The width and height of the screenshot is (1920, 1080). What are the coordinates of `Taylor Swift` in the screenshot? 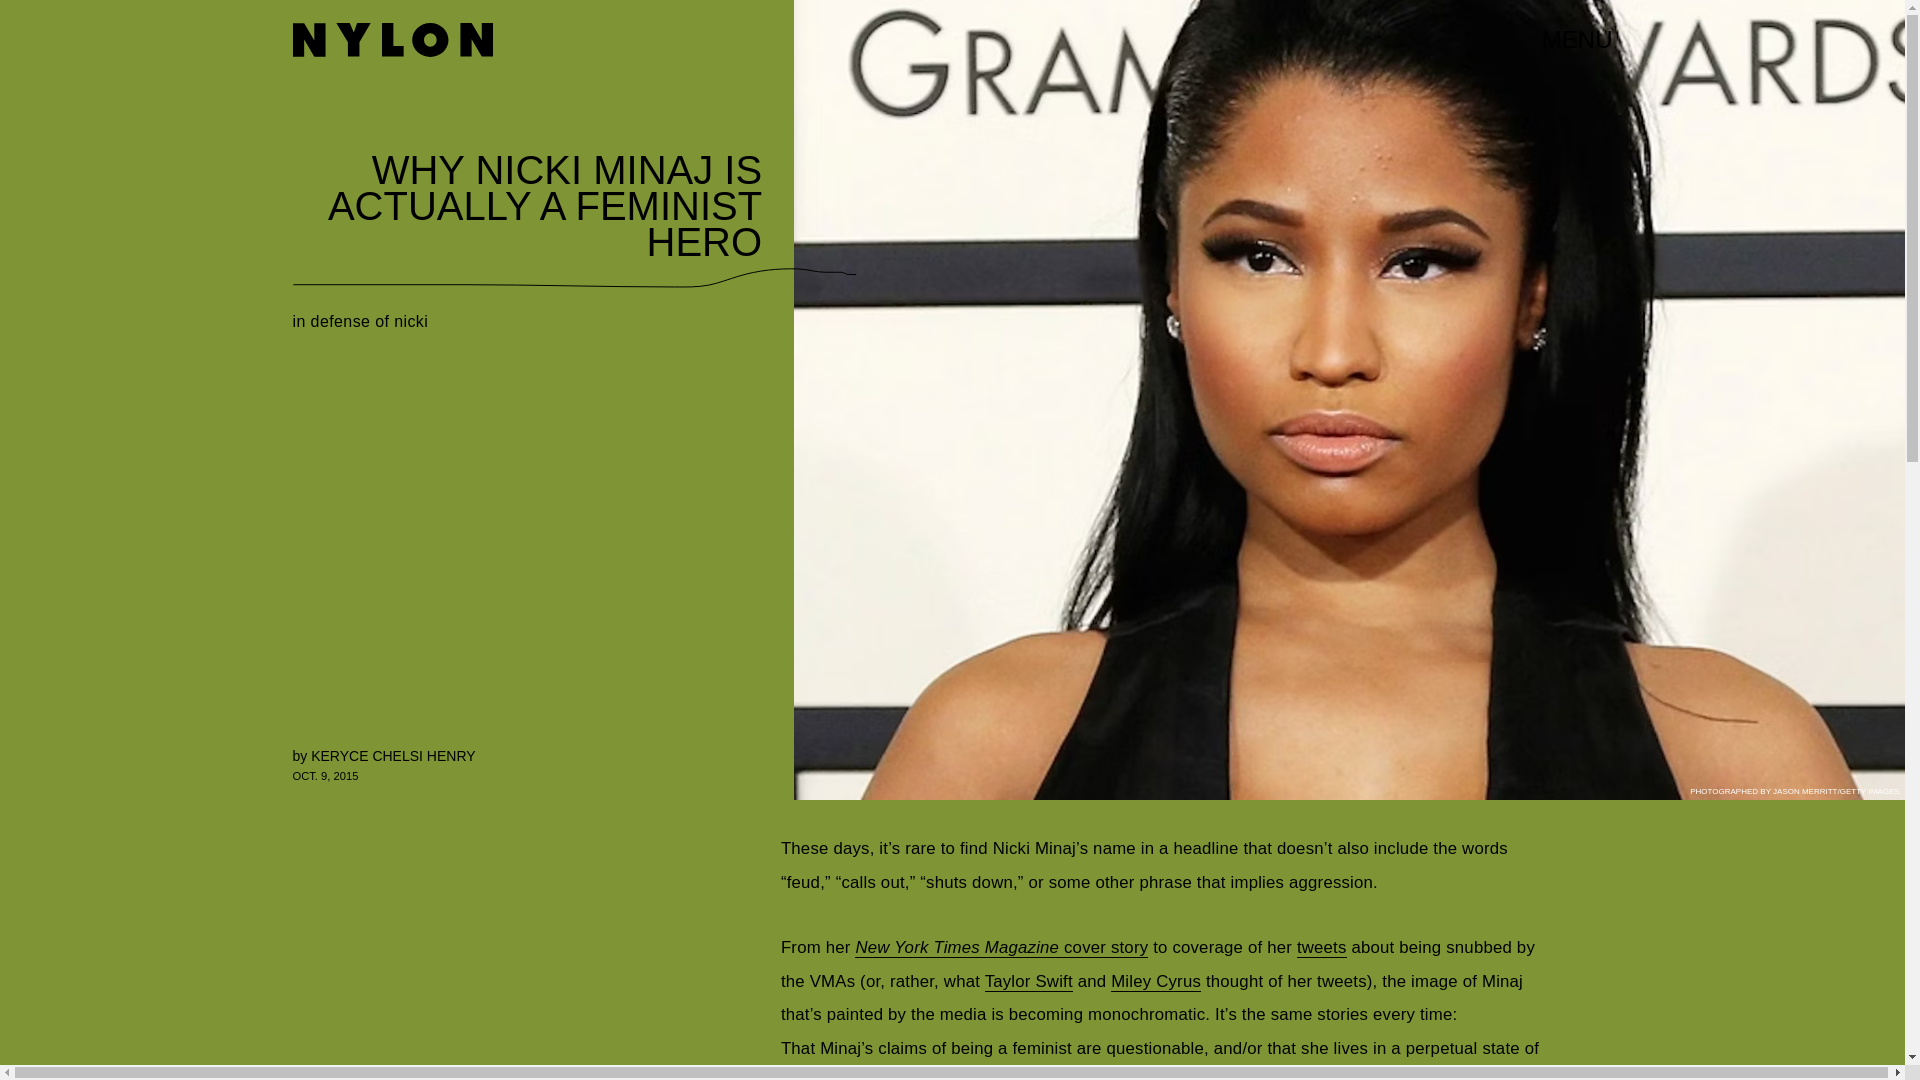 It's located at (1028, 982).